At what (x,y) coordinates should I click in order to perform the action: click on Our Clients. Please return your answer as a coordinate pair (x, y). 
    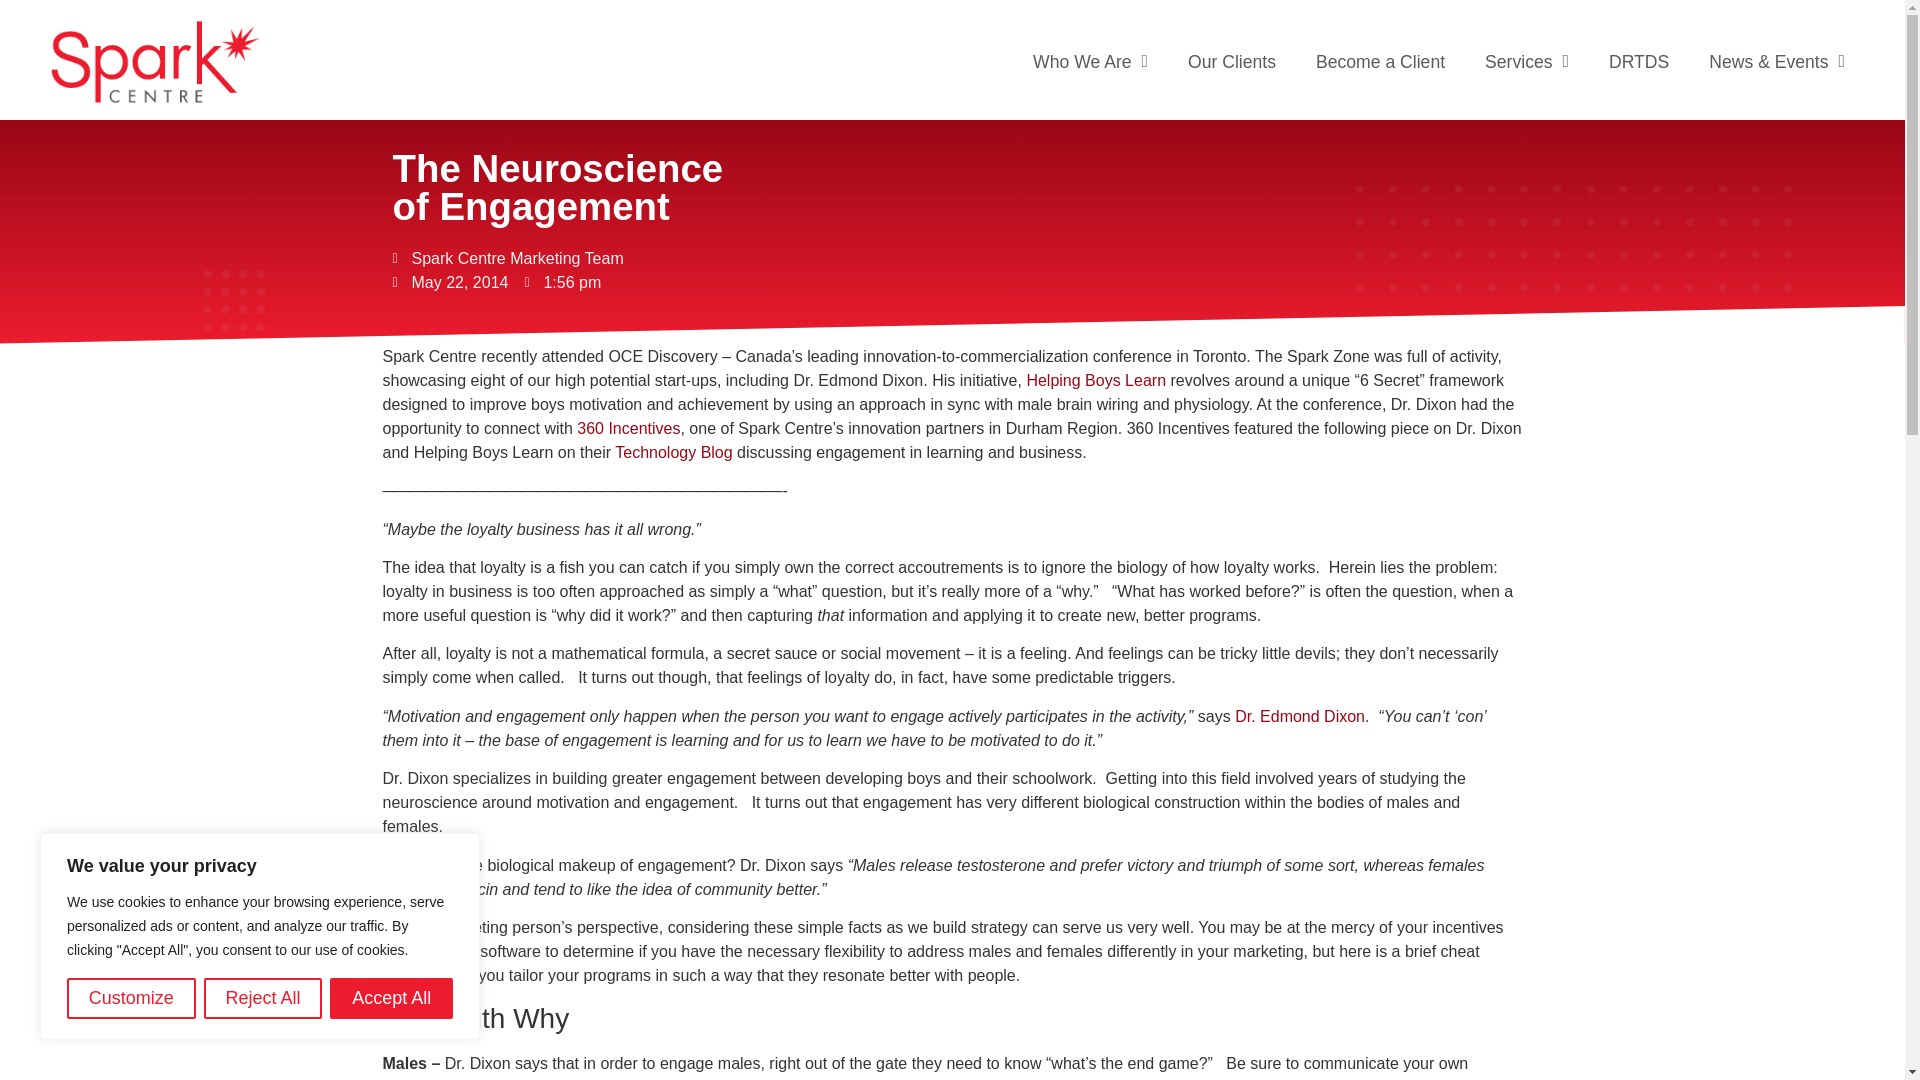
    Looking at the image, I should click on (1232, 61).